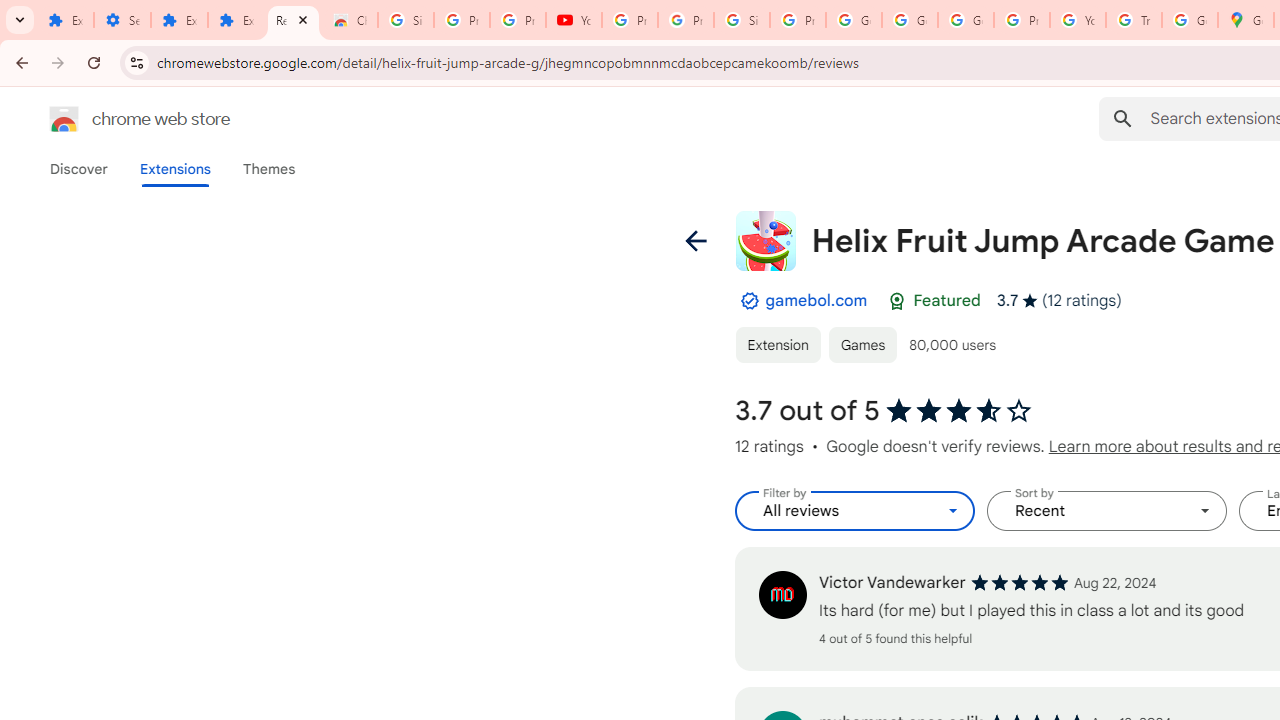  What do you see at coordinates (782, 594) in the screenshot?
I see `Review's profile picture` at bounding box center [782, 594].